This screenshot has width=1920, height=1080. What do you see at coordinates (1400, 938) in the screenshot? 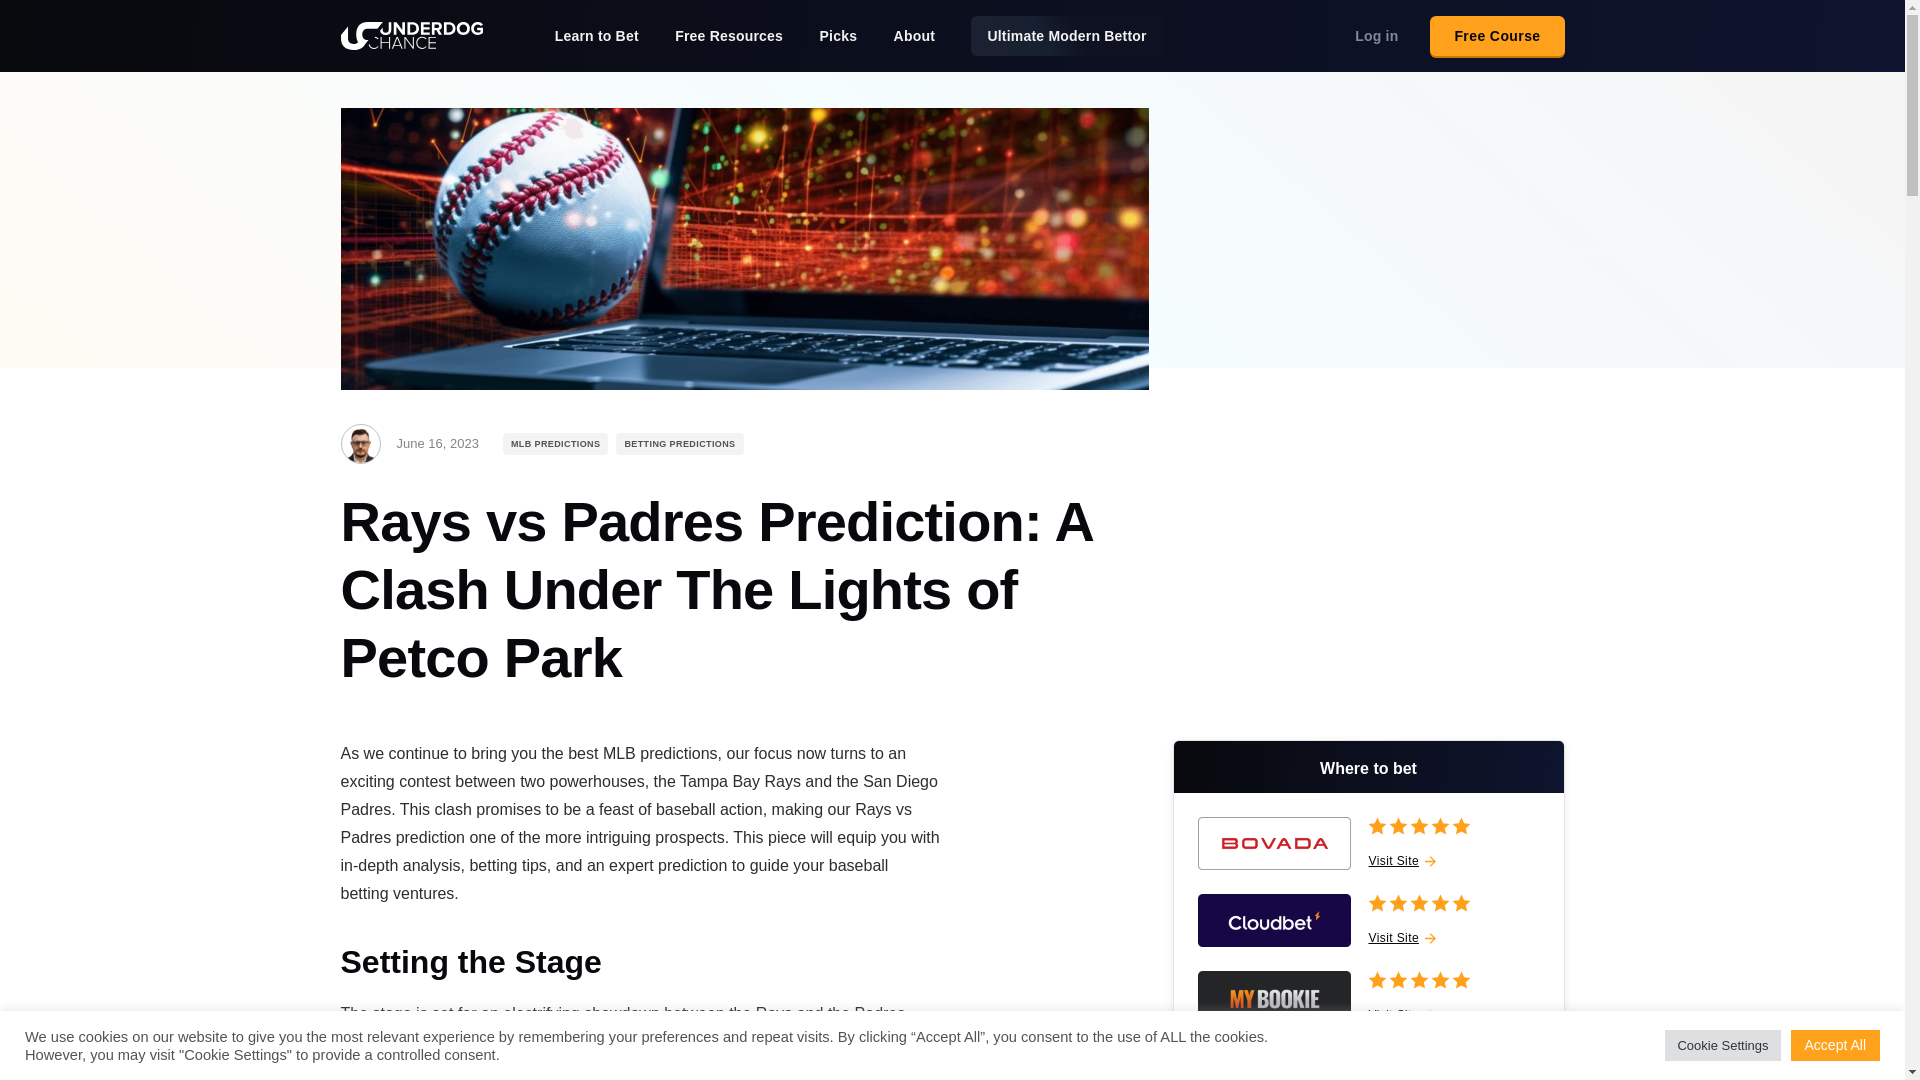
I see `Visit Site` at bounding box center [1400, 938].